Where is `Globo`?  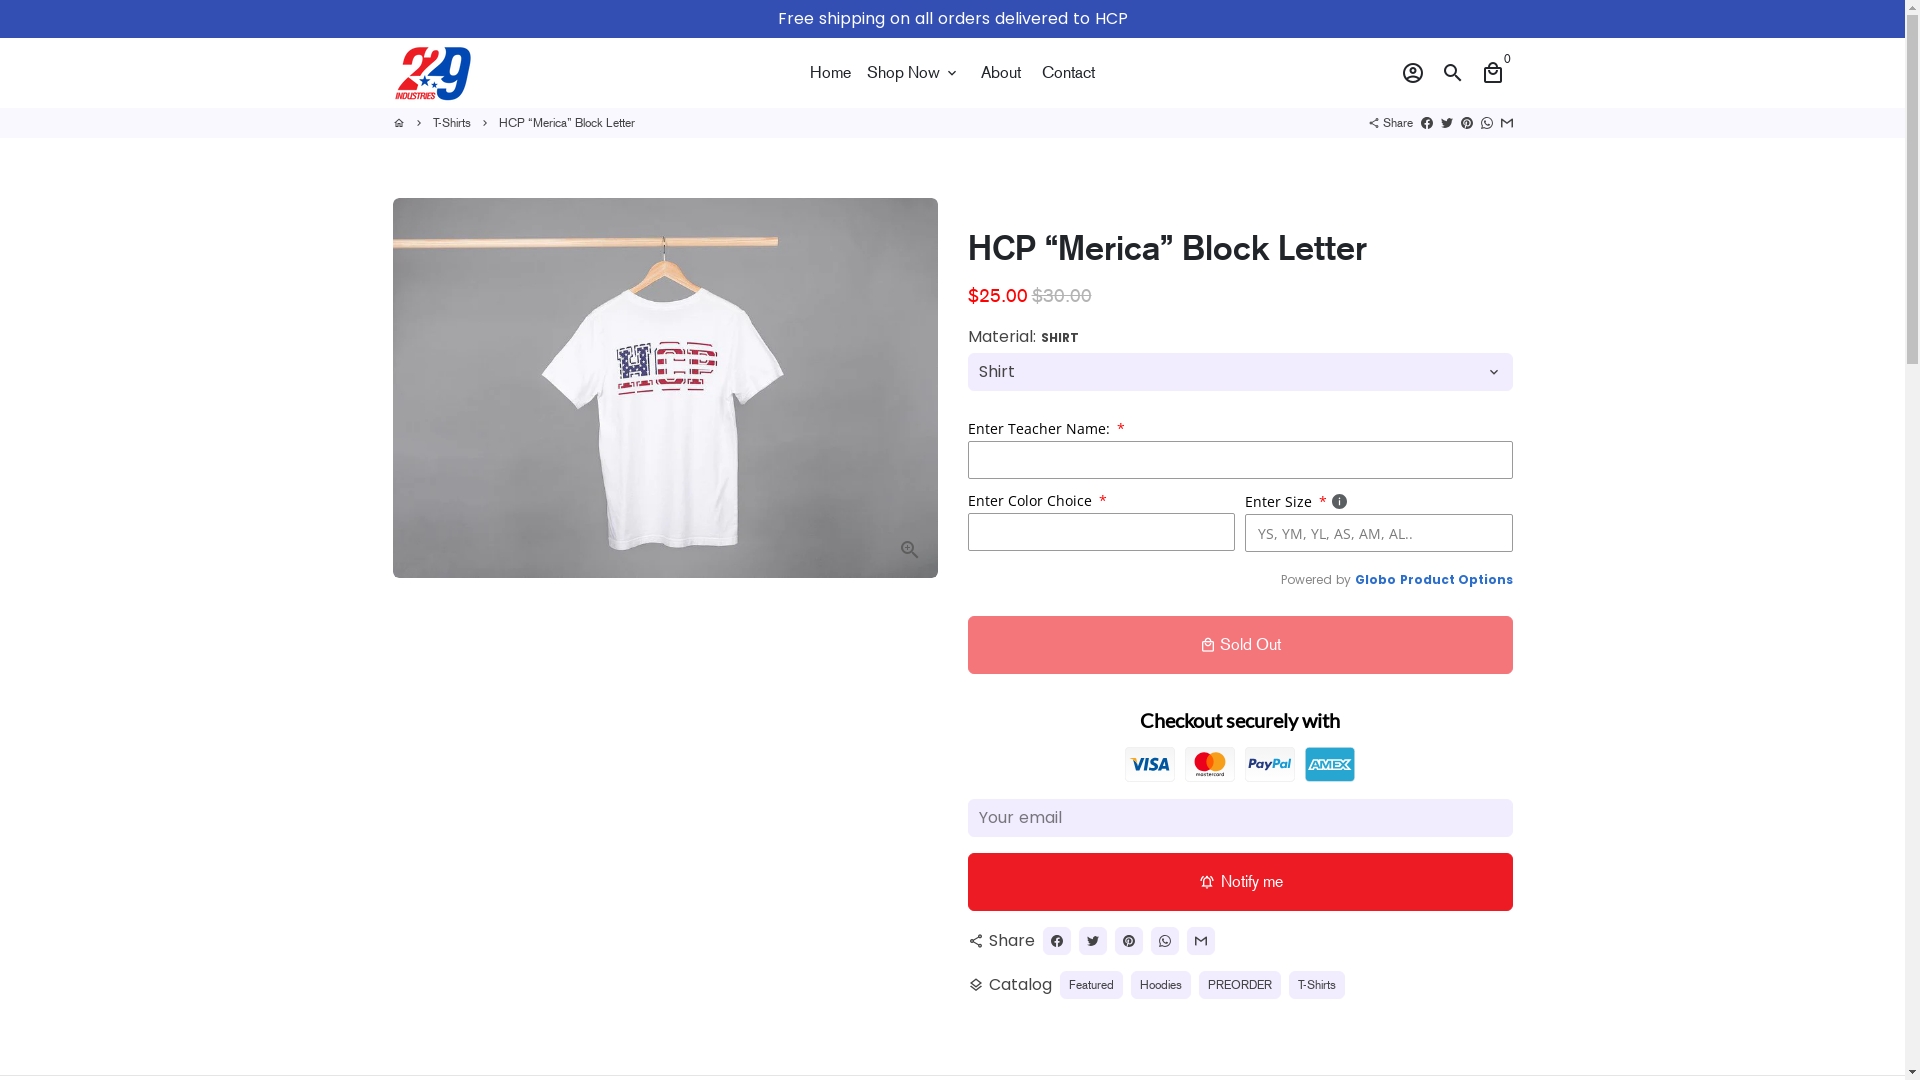
Globo is located at coordinates (1374, 580).